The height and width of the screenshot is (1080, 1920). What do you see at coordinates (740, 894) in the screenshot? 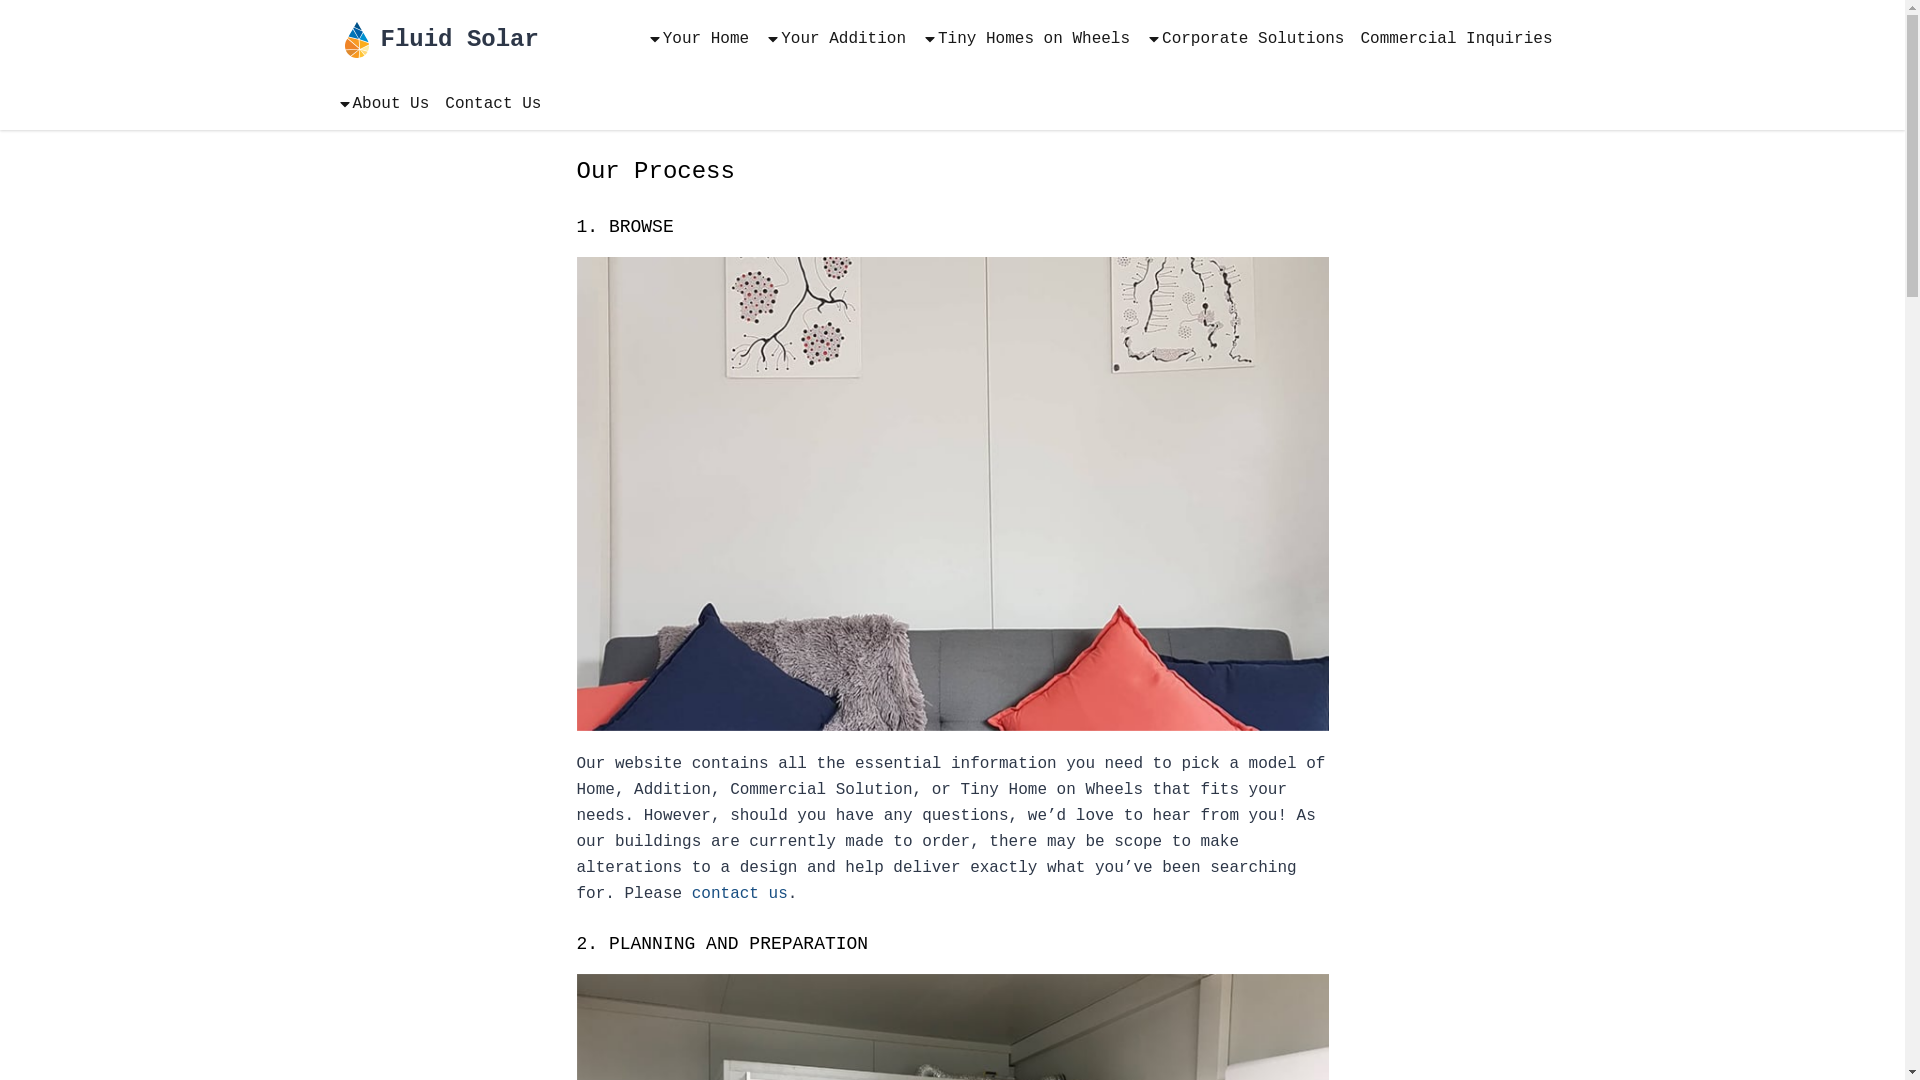
I see `contact us` at bounding box center [740, 894].